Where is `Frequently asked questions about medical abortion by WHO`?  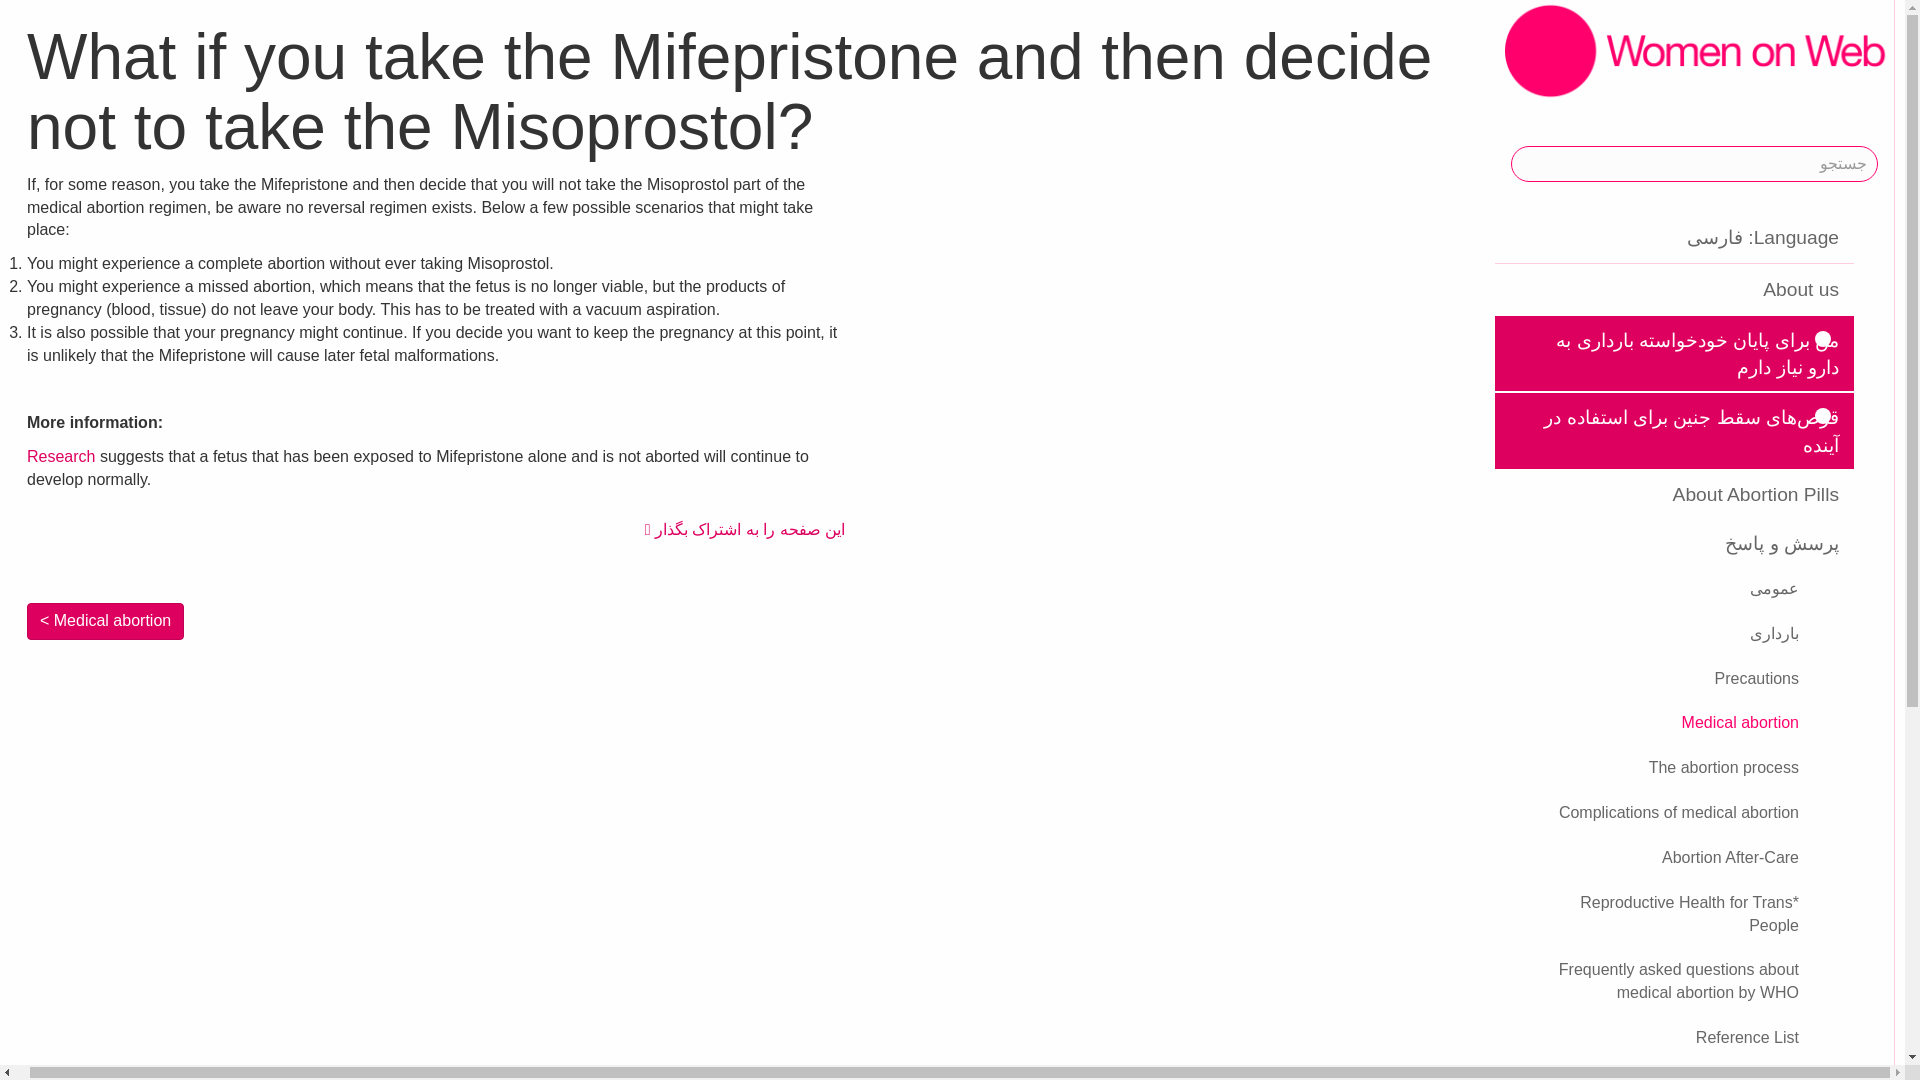 Frequently asked questions about medical abortion by WHO is located at coordinates (1654, 982).